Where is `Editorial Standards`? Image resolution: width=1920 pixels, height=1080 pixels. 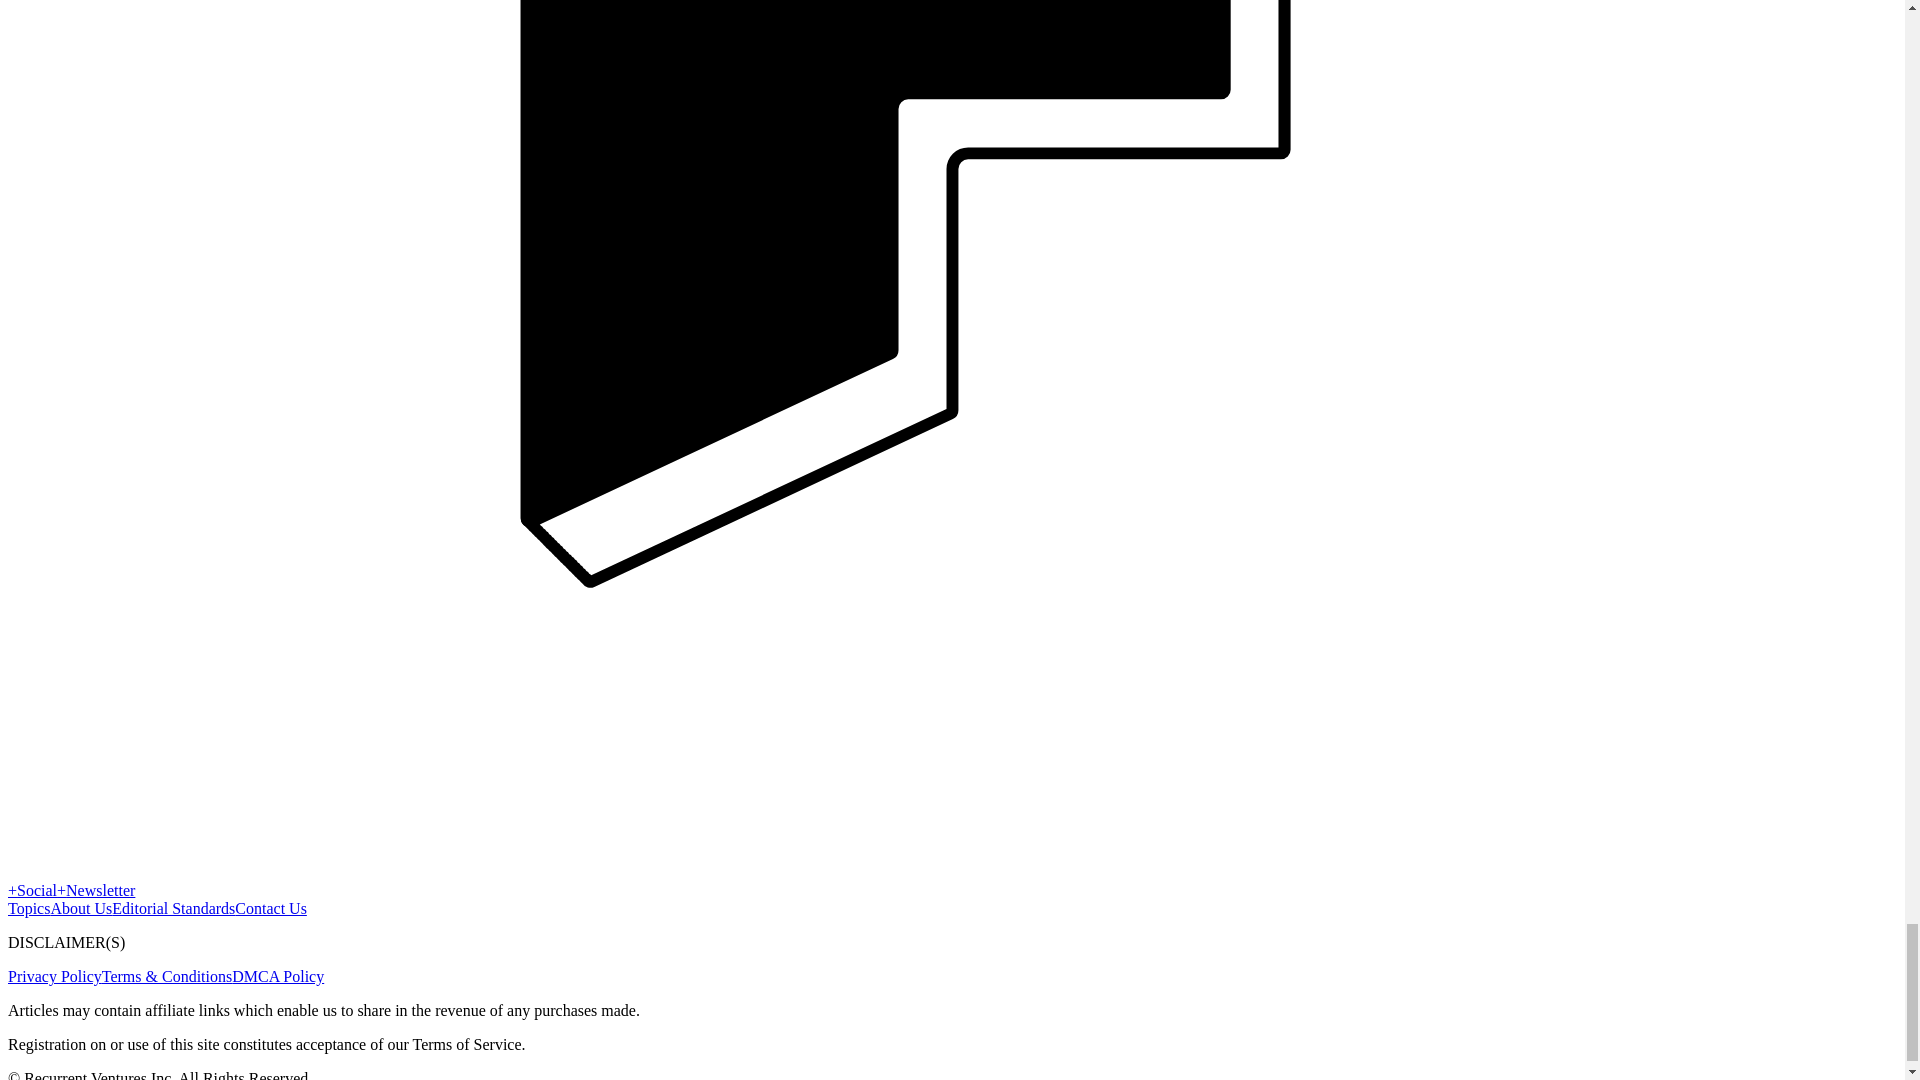
Editorial Standards is located at coordinates (172, 908).